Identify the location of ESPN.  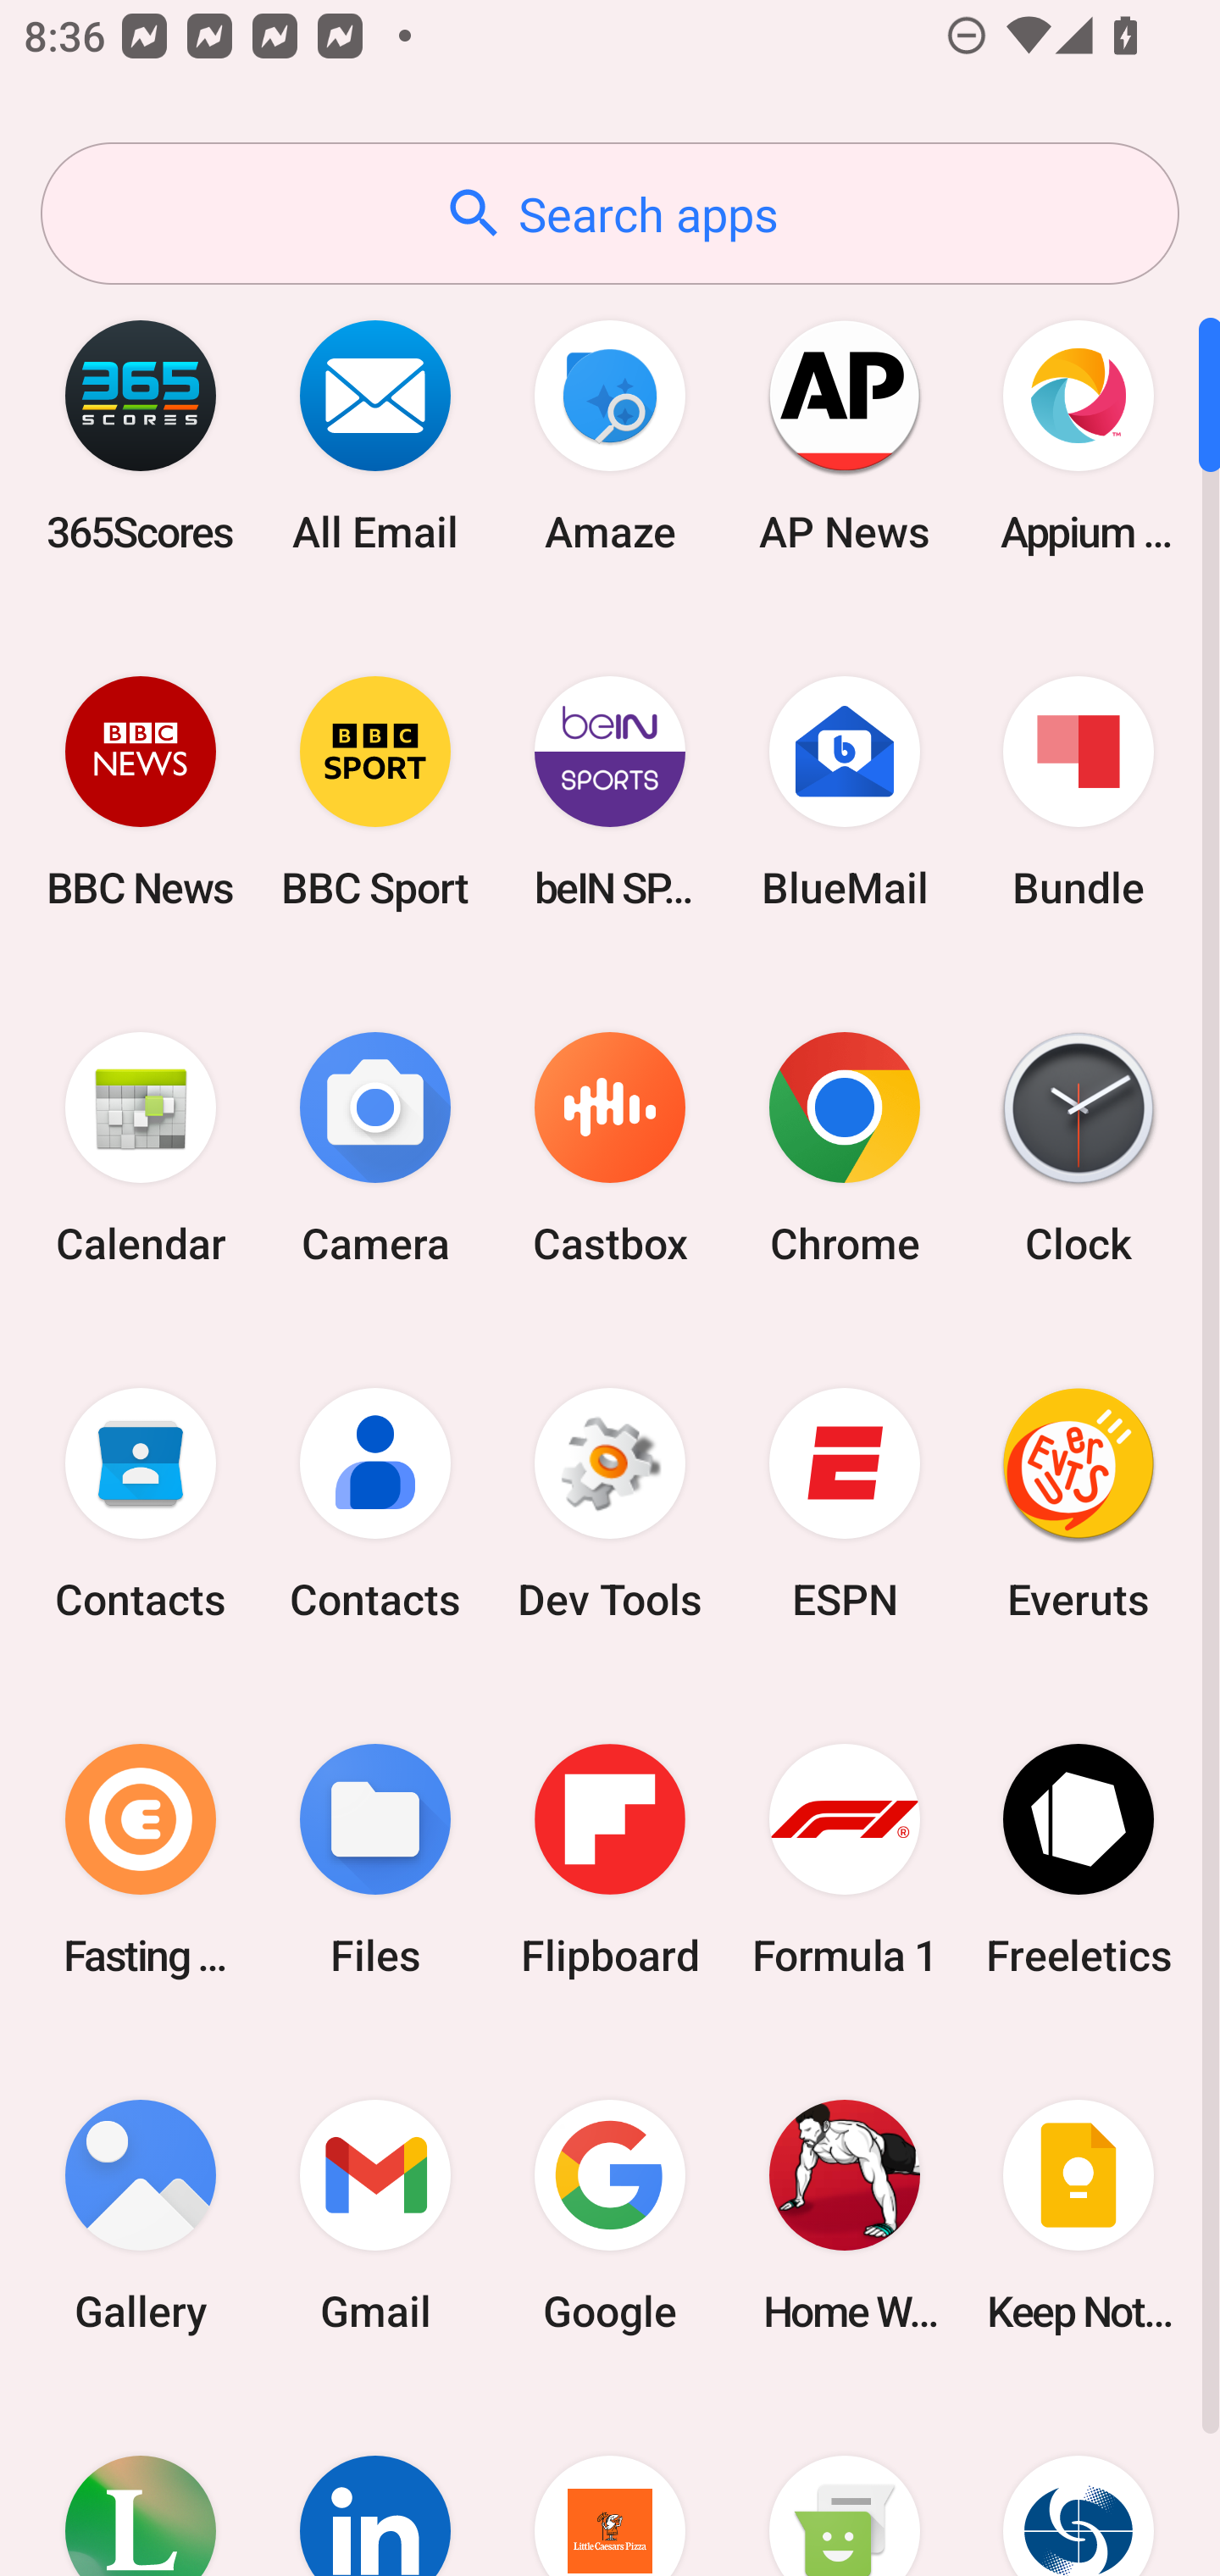
(844, 1504).